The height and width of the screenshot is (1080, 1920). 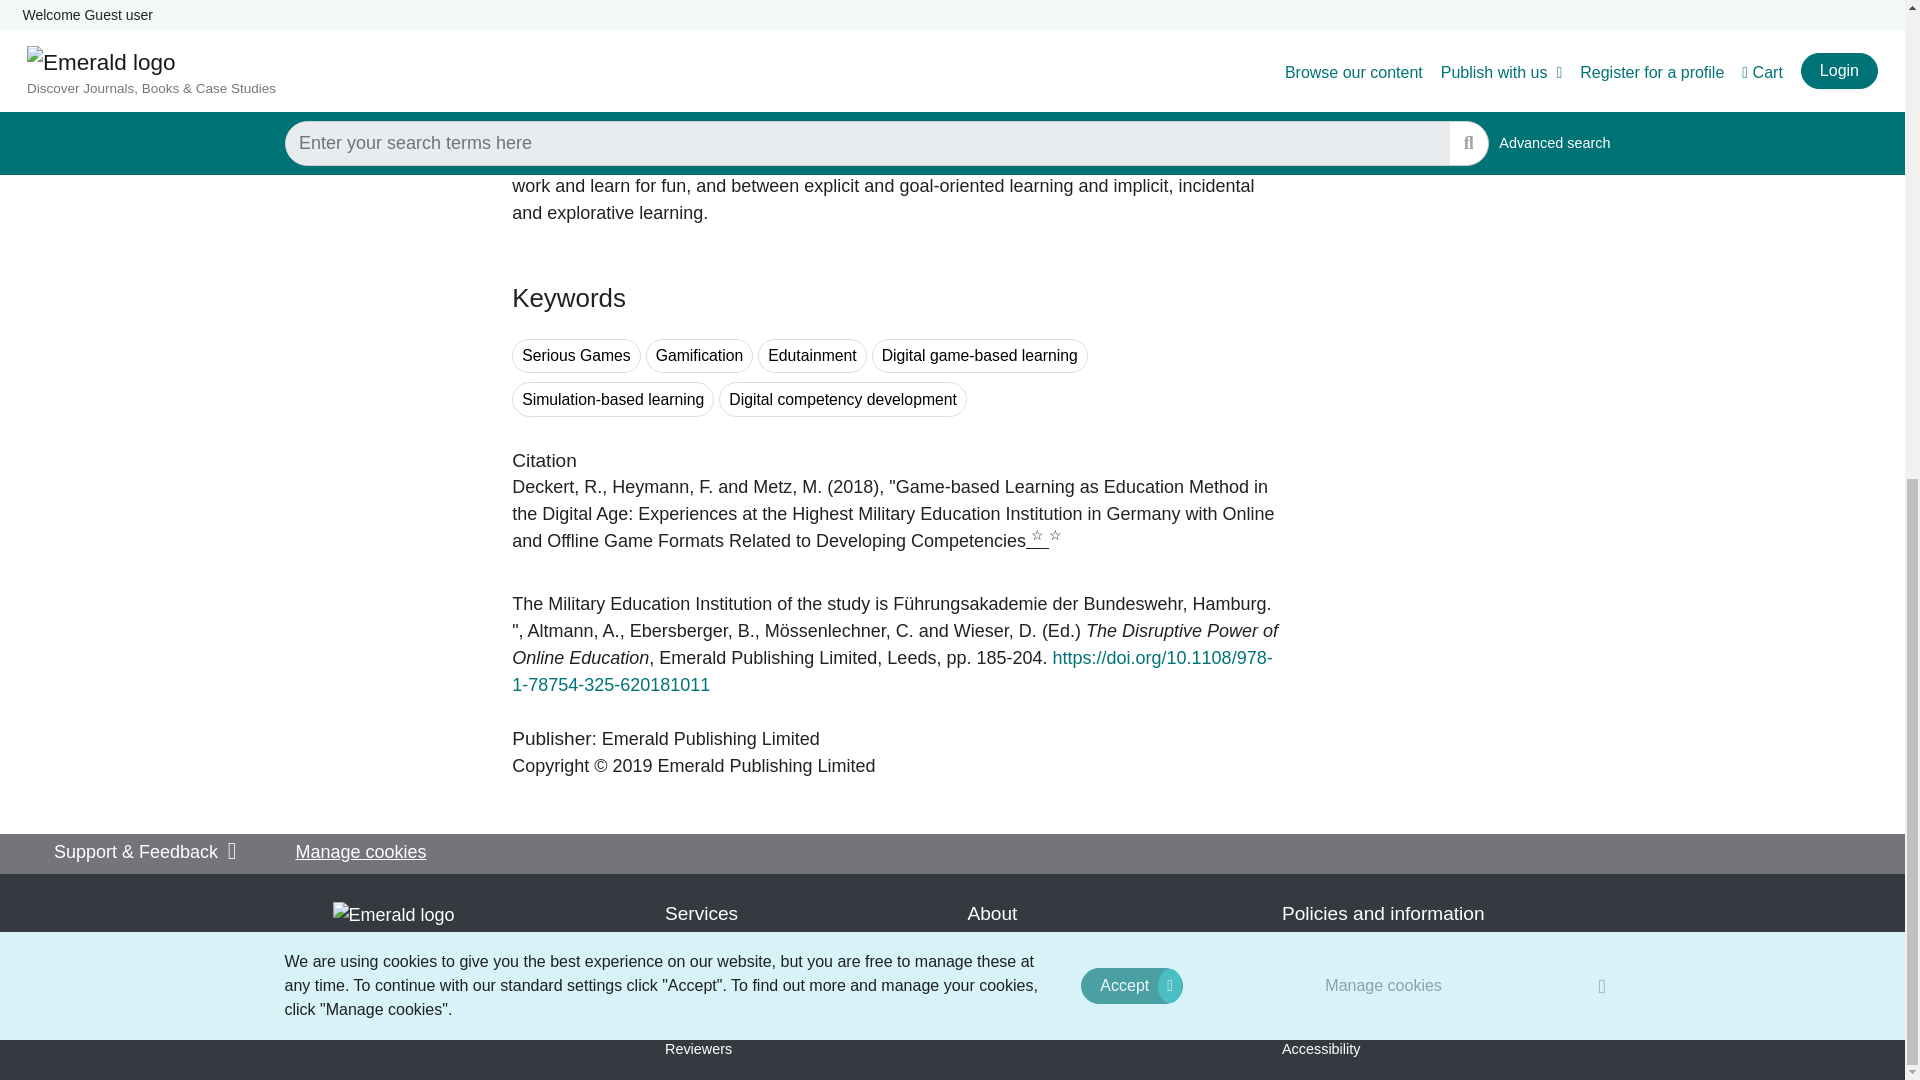 I want to click on Felix Heymann, so click(x=662, y=486).